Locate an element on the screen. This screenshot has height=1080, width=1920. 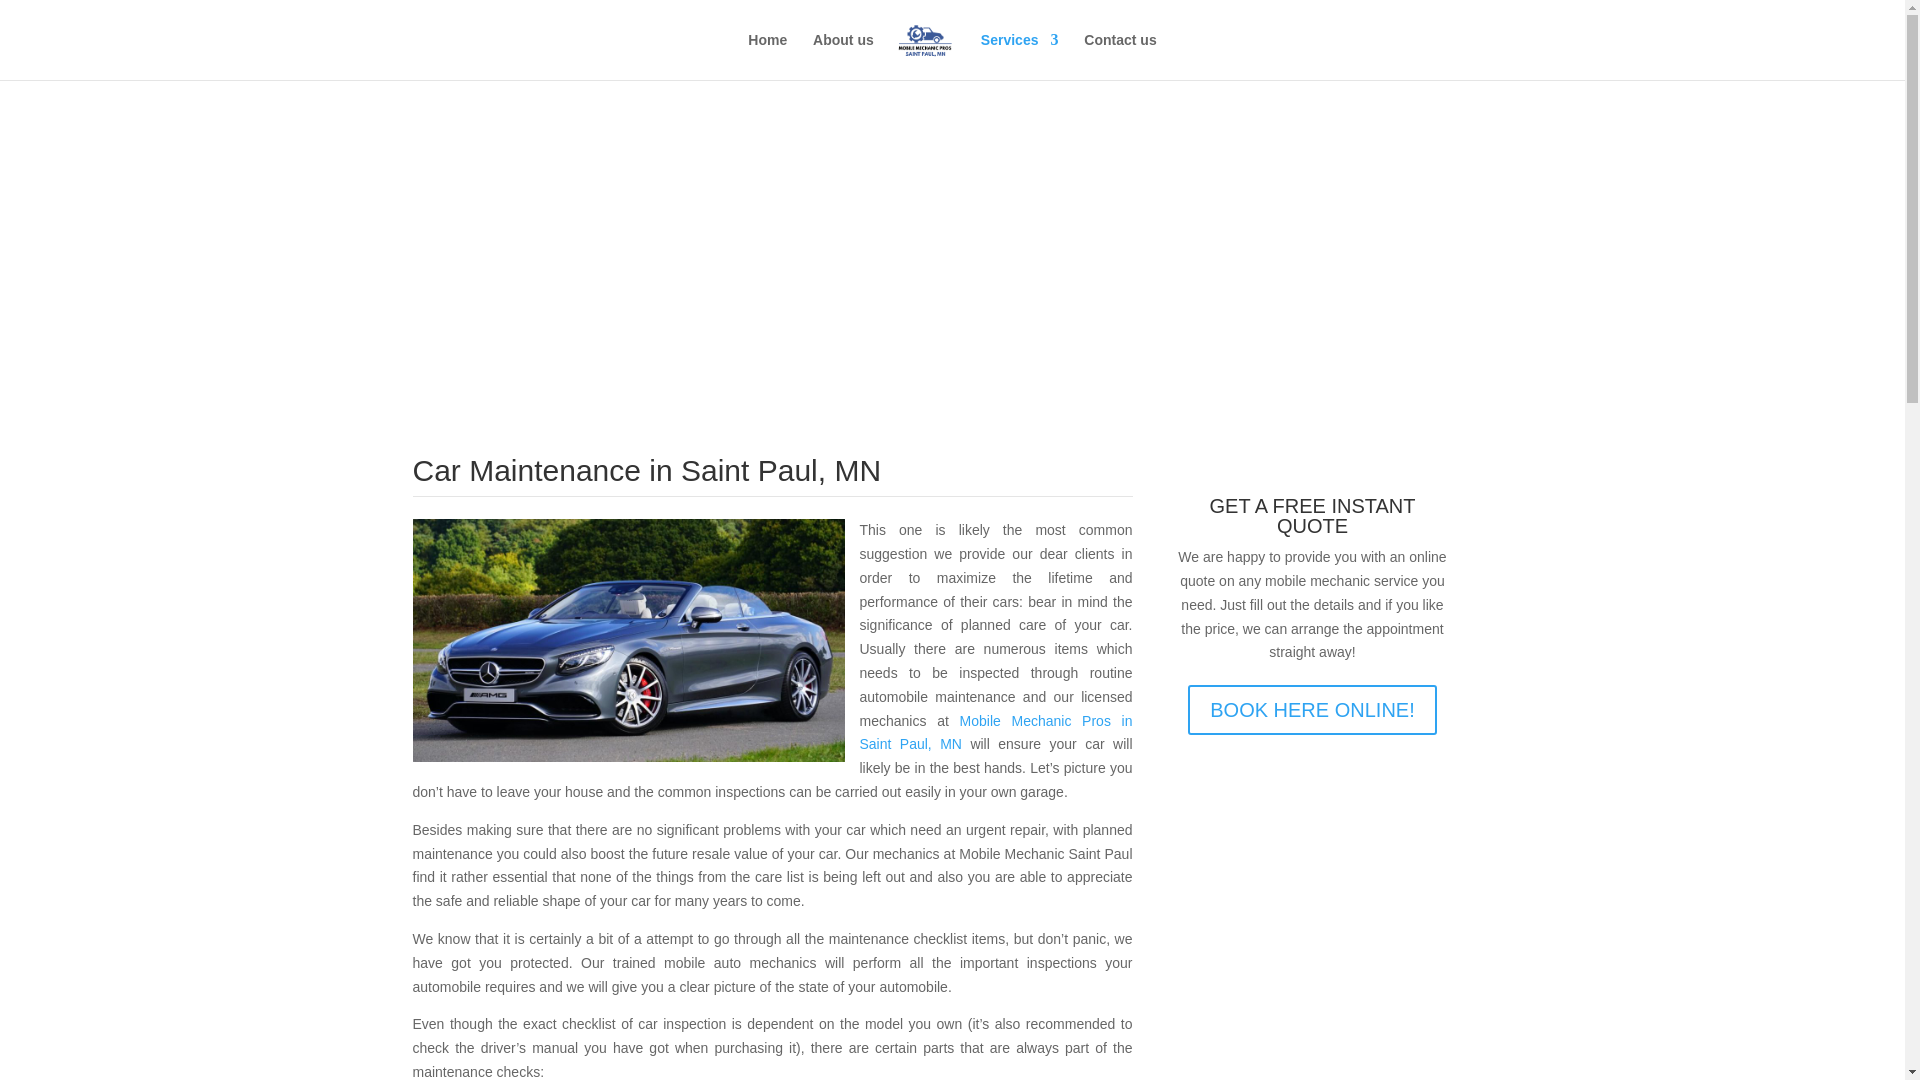
Contact us is located at coordinates (1120, 56).